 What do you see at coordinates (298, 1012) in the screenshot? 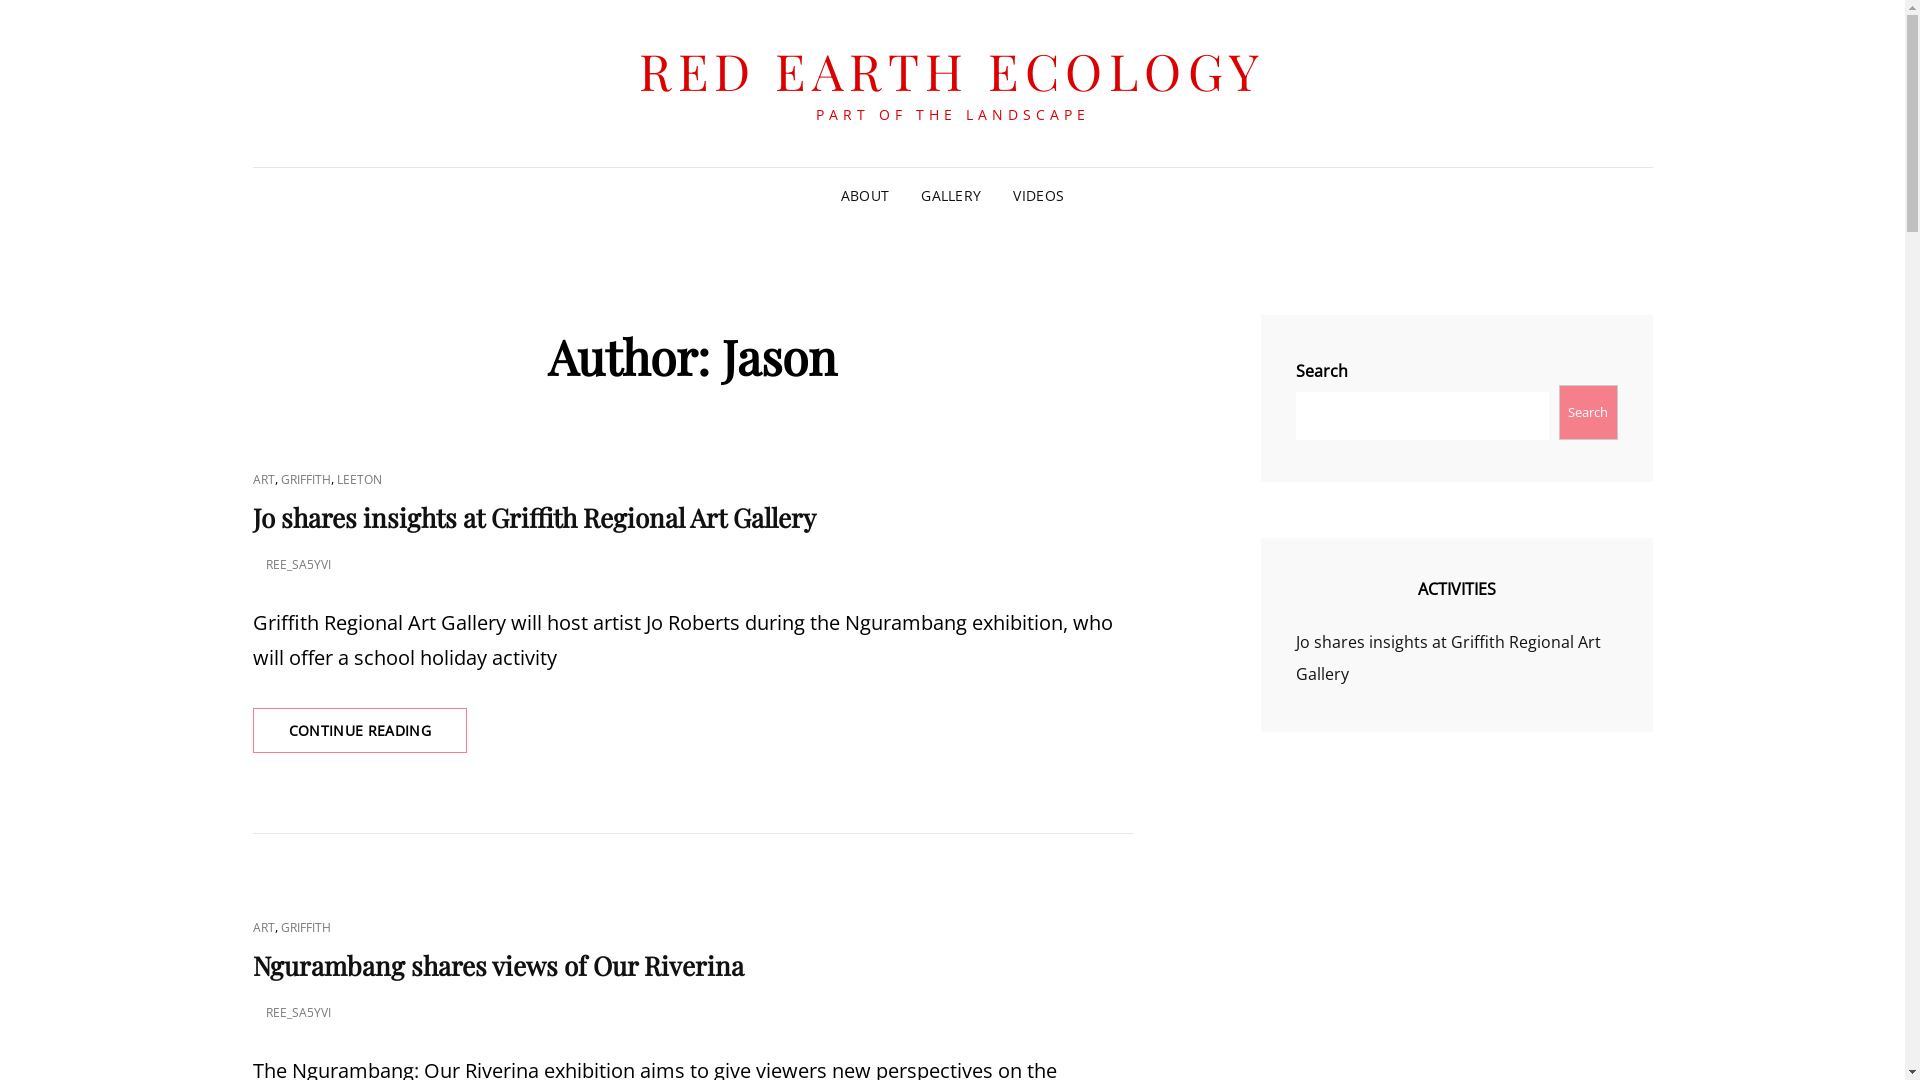
I see `REE_SA5YVI` at bounding box center [298, 1012].